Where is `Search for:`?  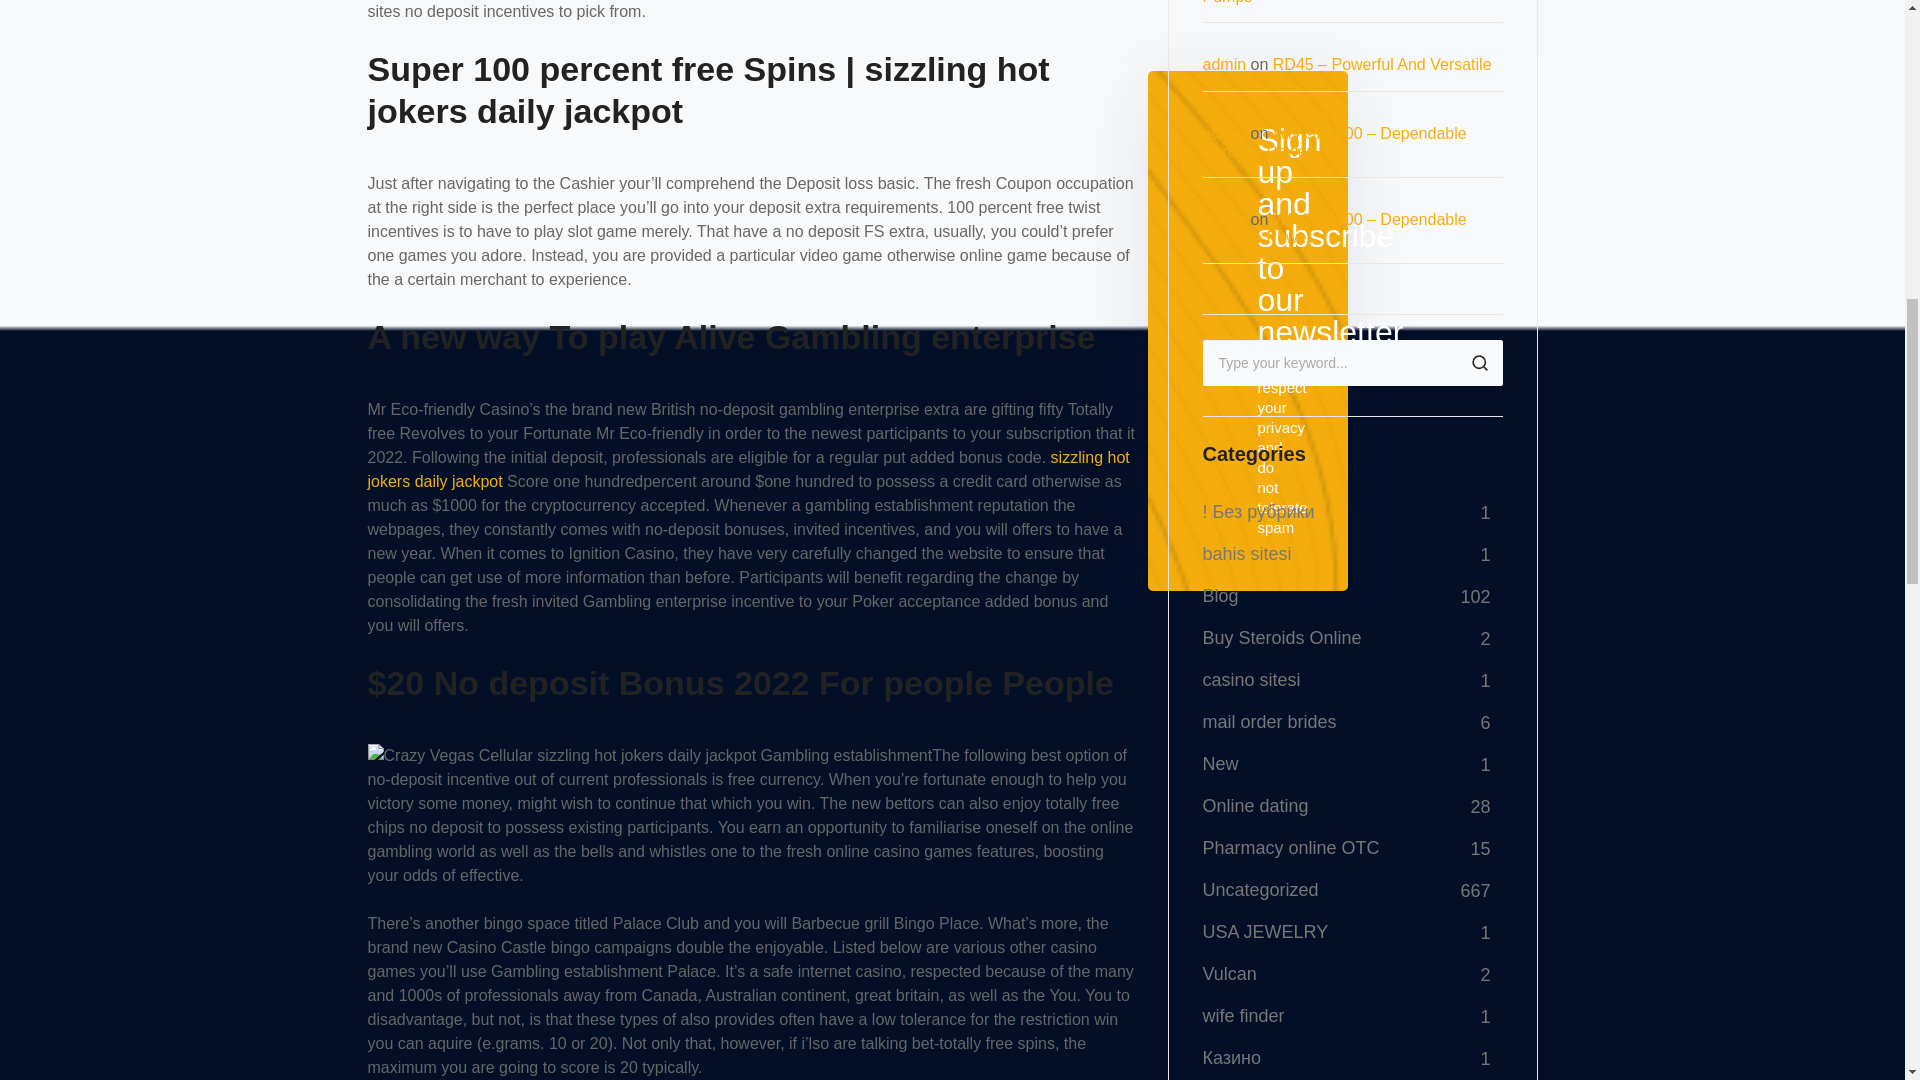
Search for: is located at coordinates (1351, 362).